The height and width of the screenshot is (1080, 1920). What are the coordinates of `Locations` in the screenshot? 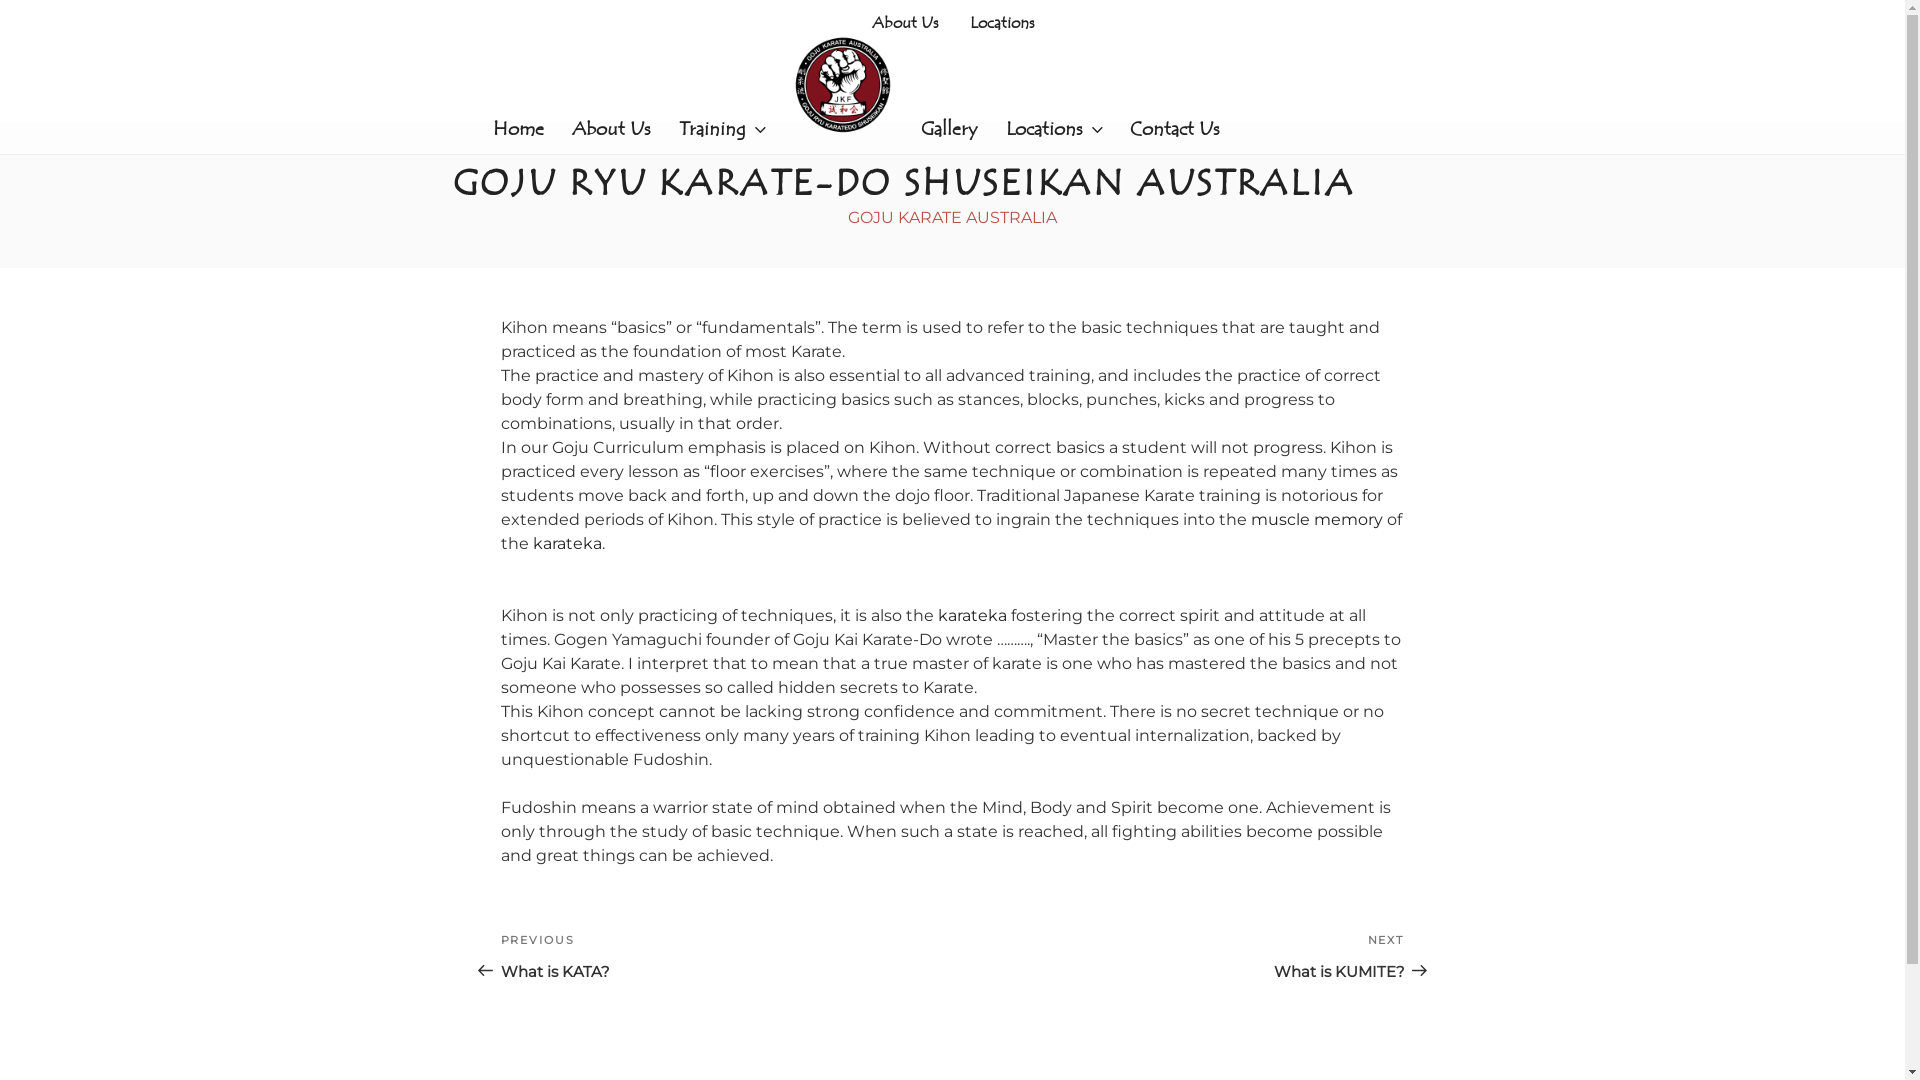 It's located at (1054, 128).